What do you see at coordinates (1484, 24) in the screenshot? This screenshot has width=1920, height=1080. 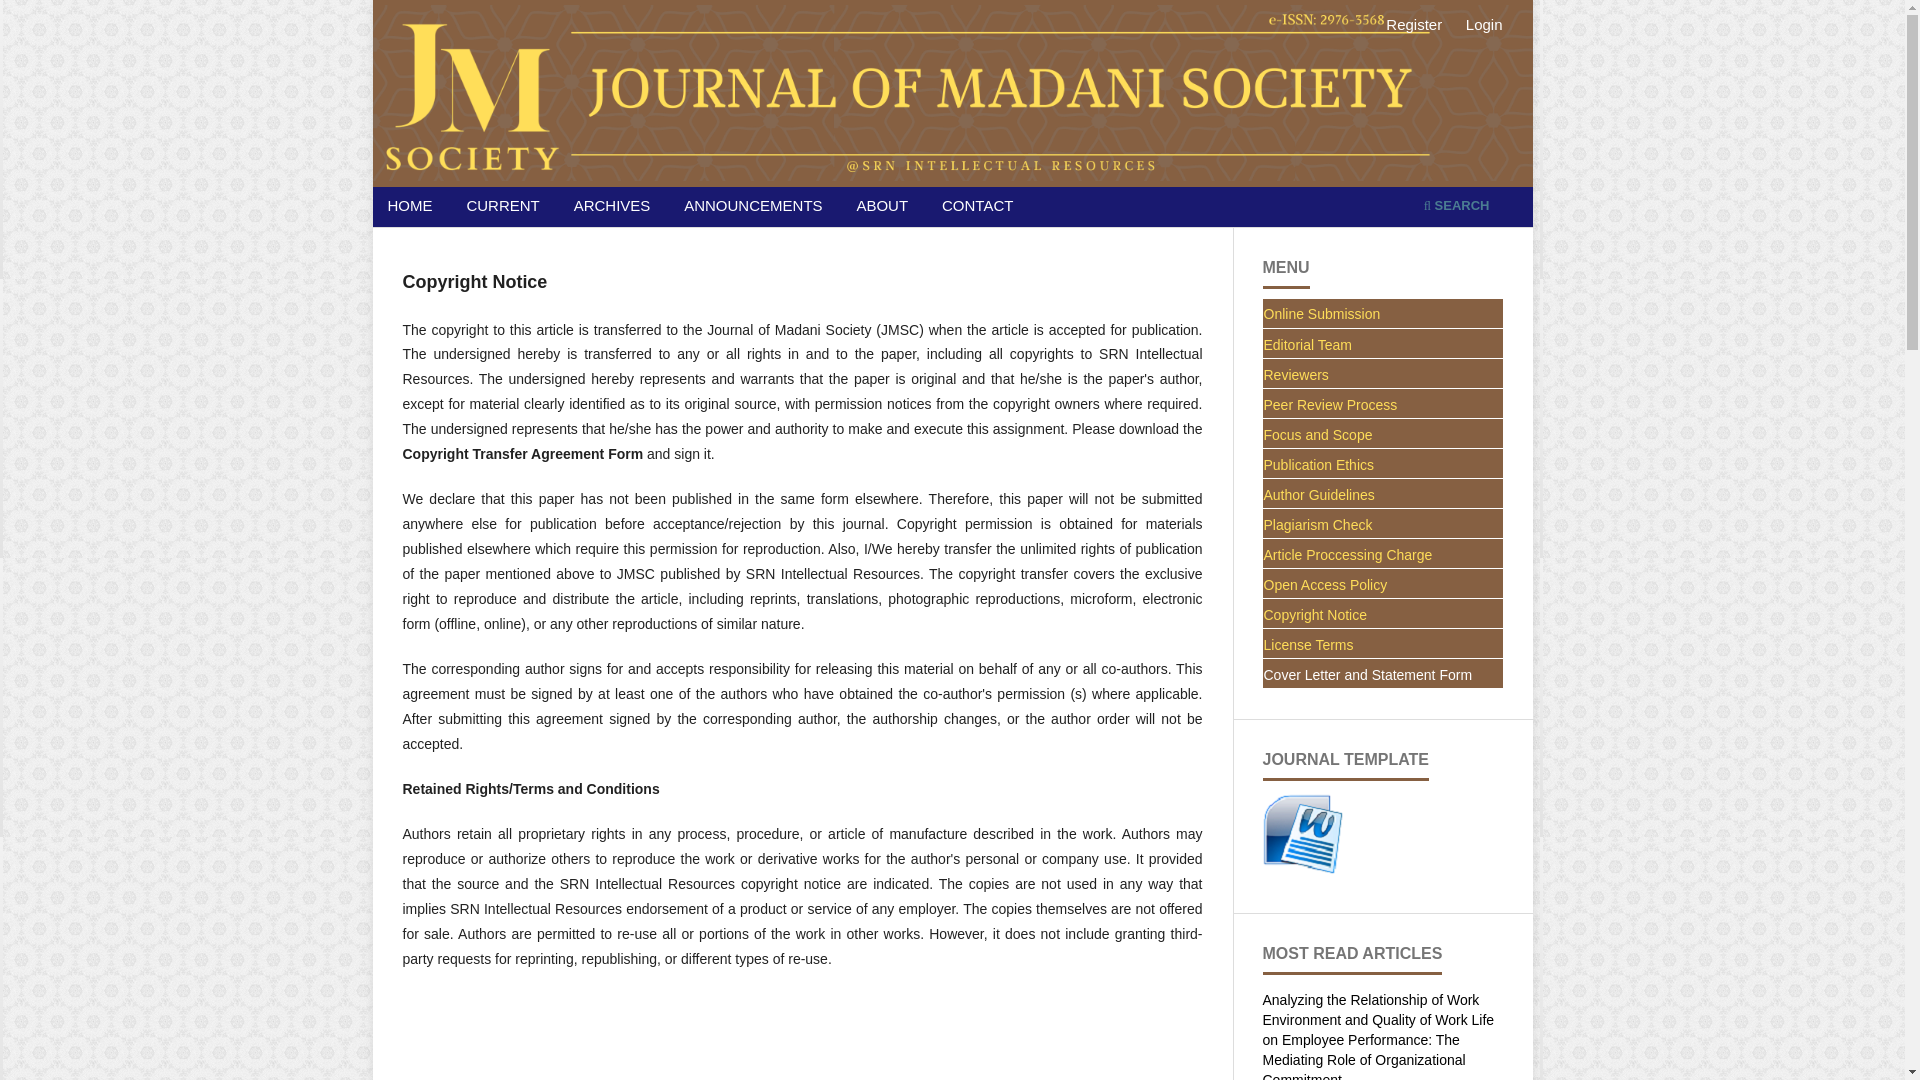 I see `Login` at bounding box center [1484, 24].